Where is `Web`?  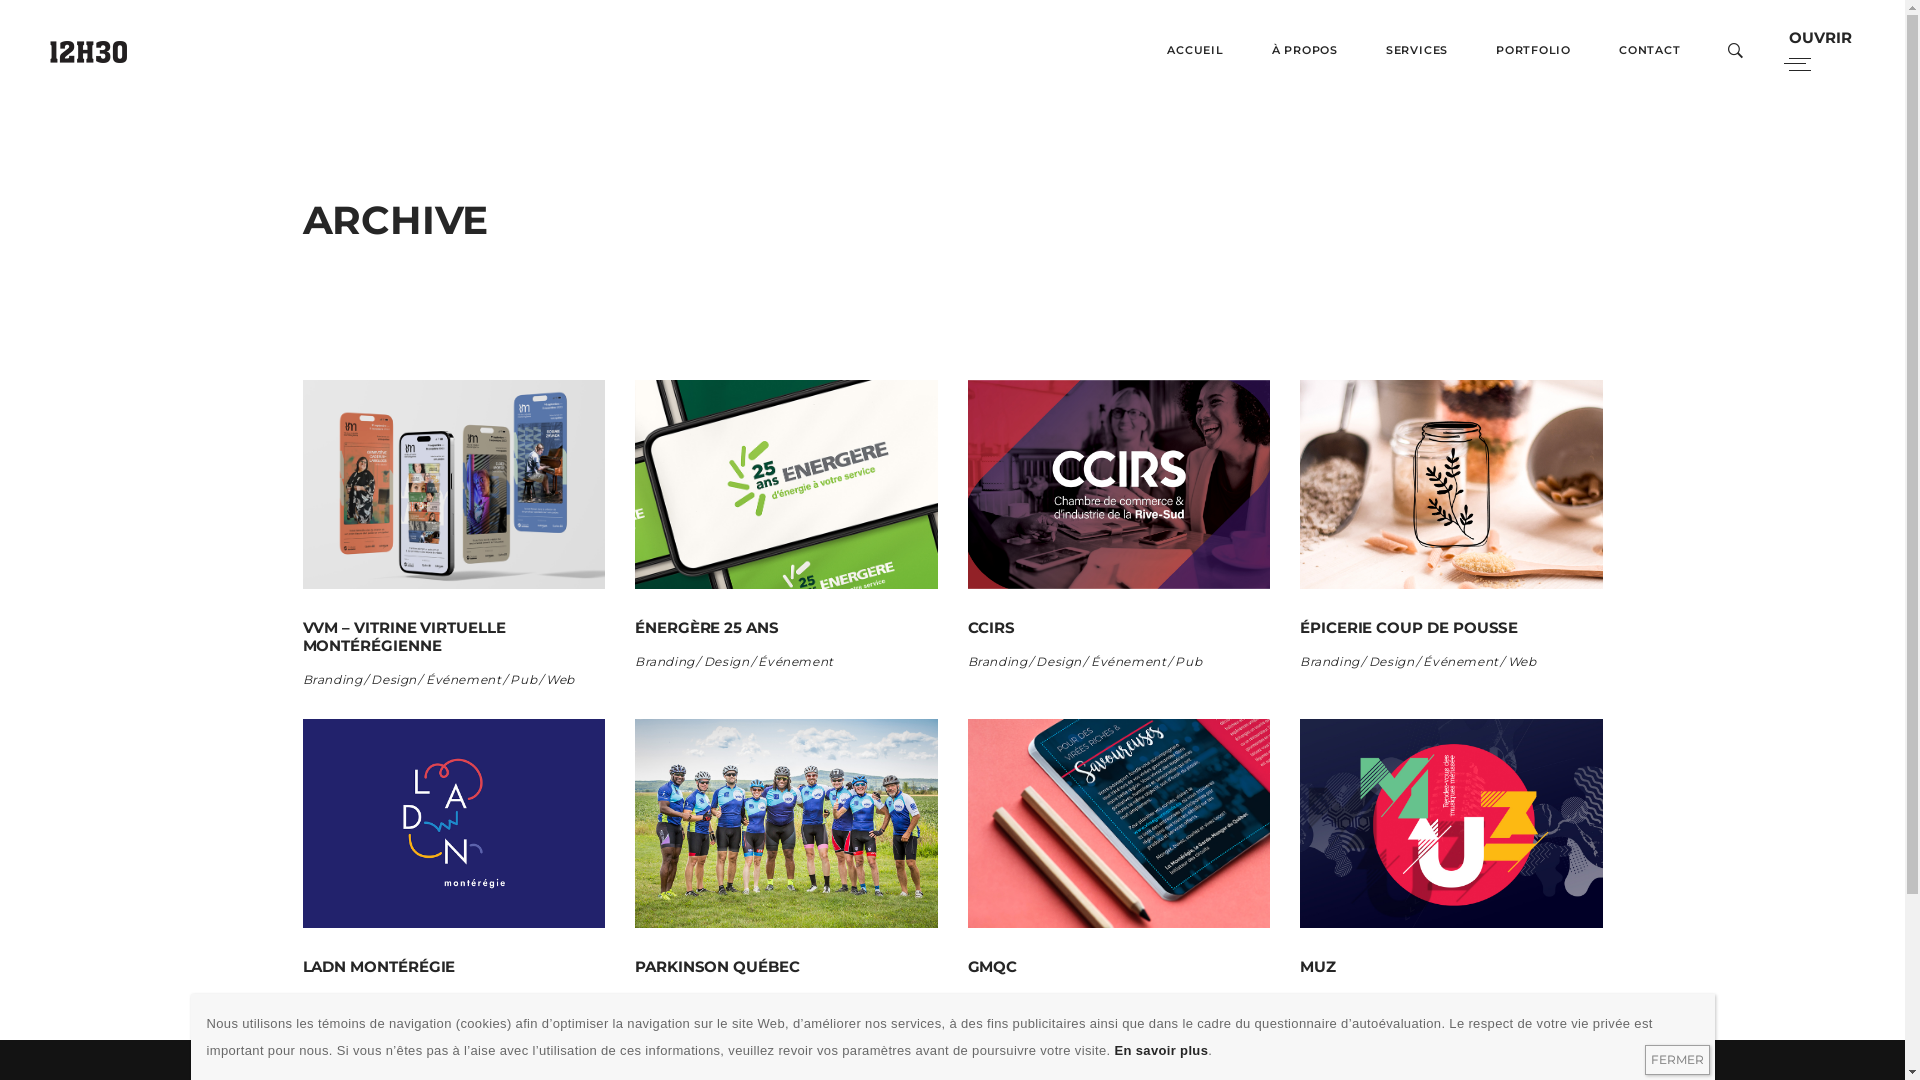
Web is located at coordinates (1156, 1001).